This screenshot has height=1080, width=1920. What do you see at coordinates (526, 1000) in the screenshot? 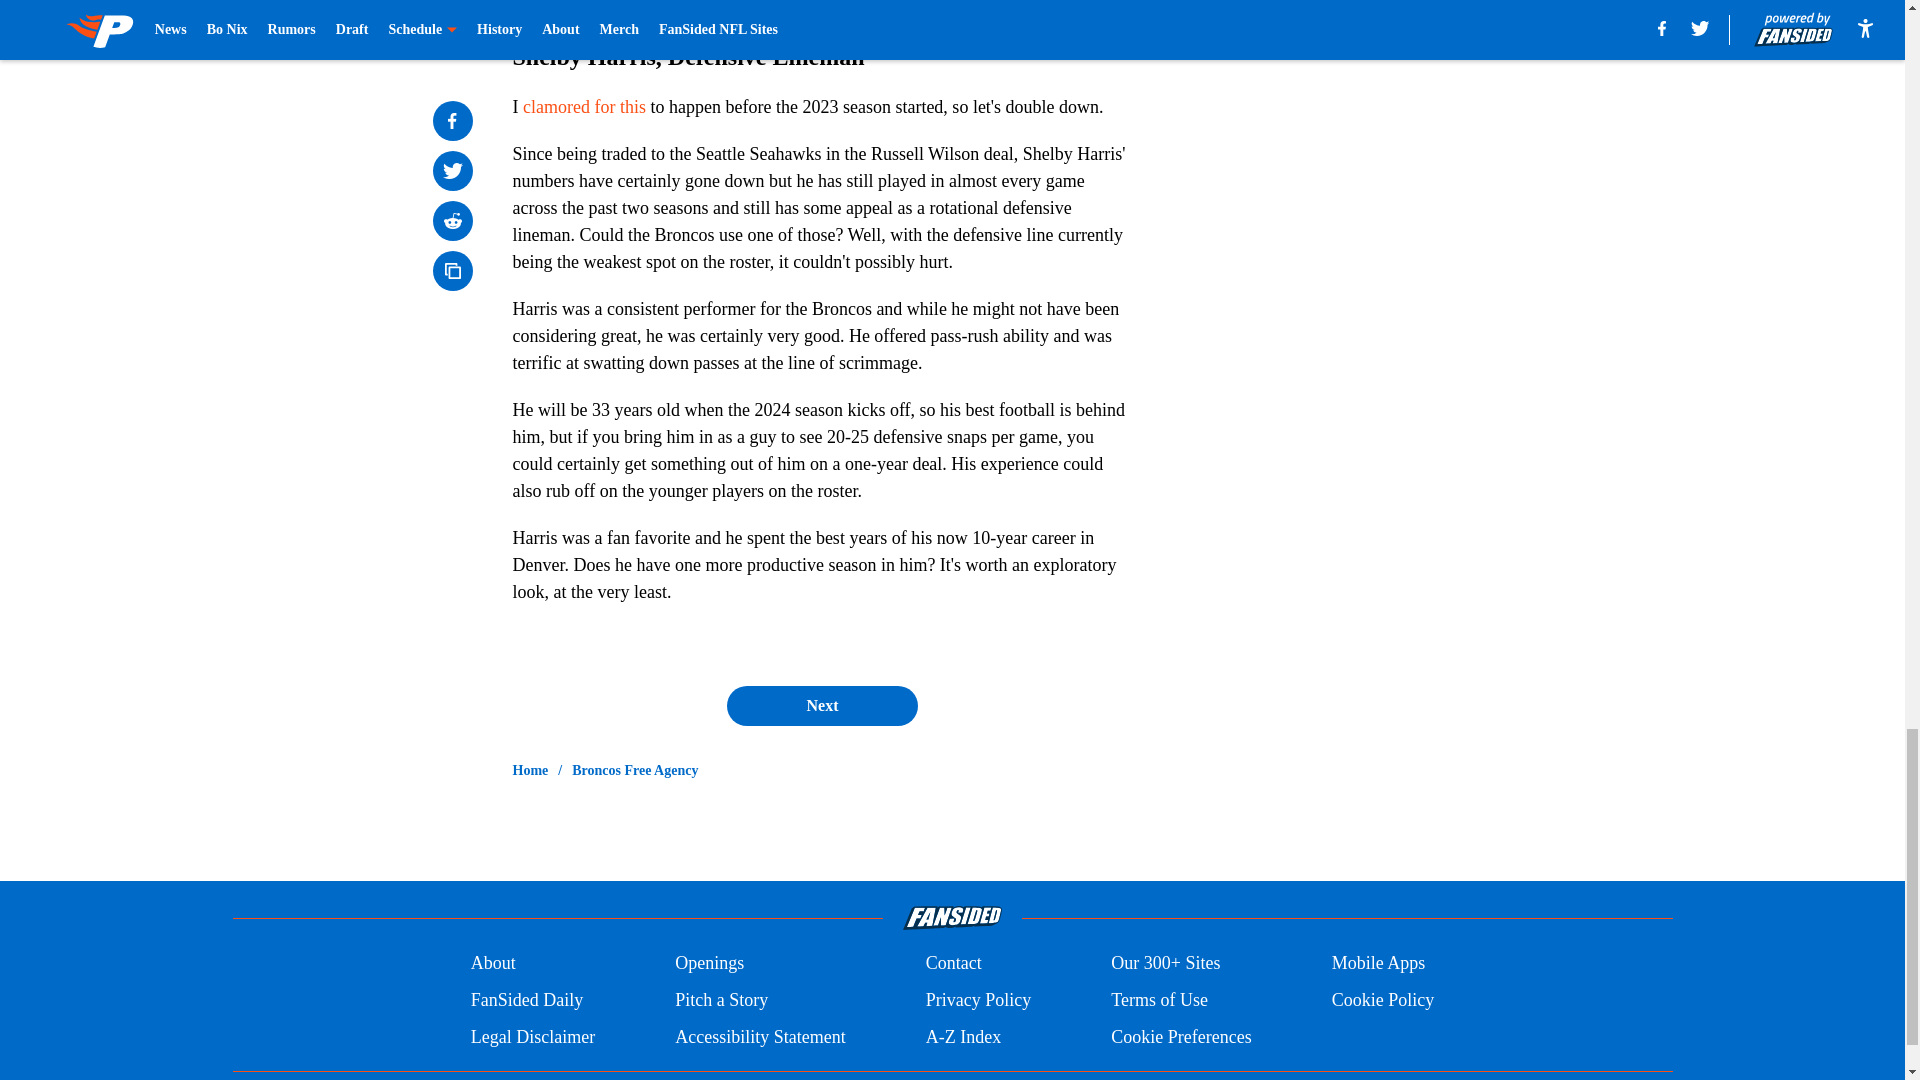
I see `FanSided Daily` at bounding box center [526, 1000].